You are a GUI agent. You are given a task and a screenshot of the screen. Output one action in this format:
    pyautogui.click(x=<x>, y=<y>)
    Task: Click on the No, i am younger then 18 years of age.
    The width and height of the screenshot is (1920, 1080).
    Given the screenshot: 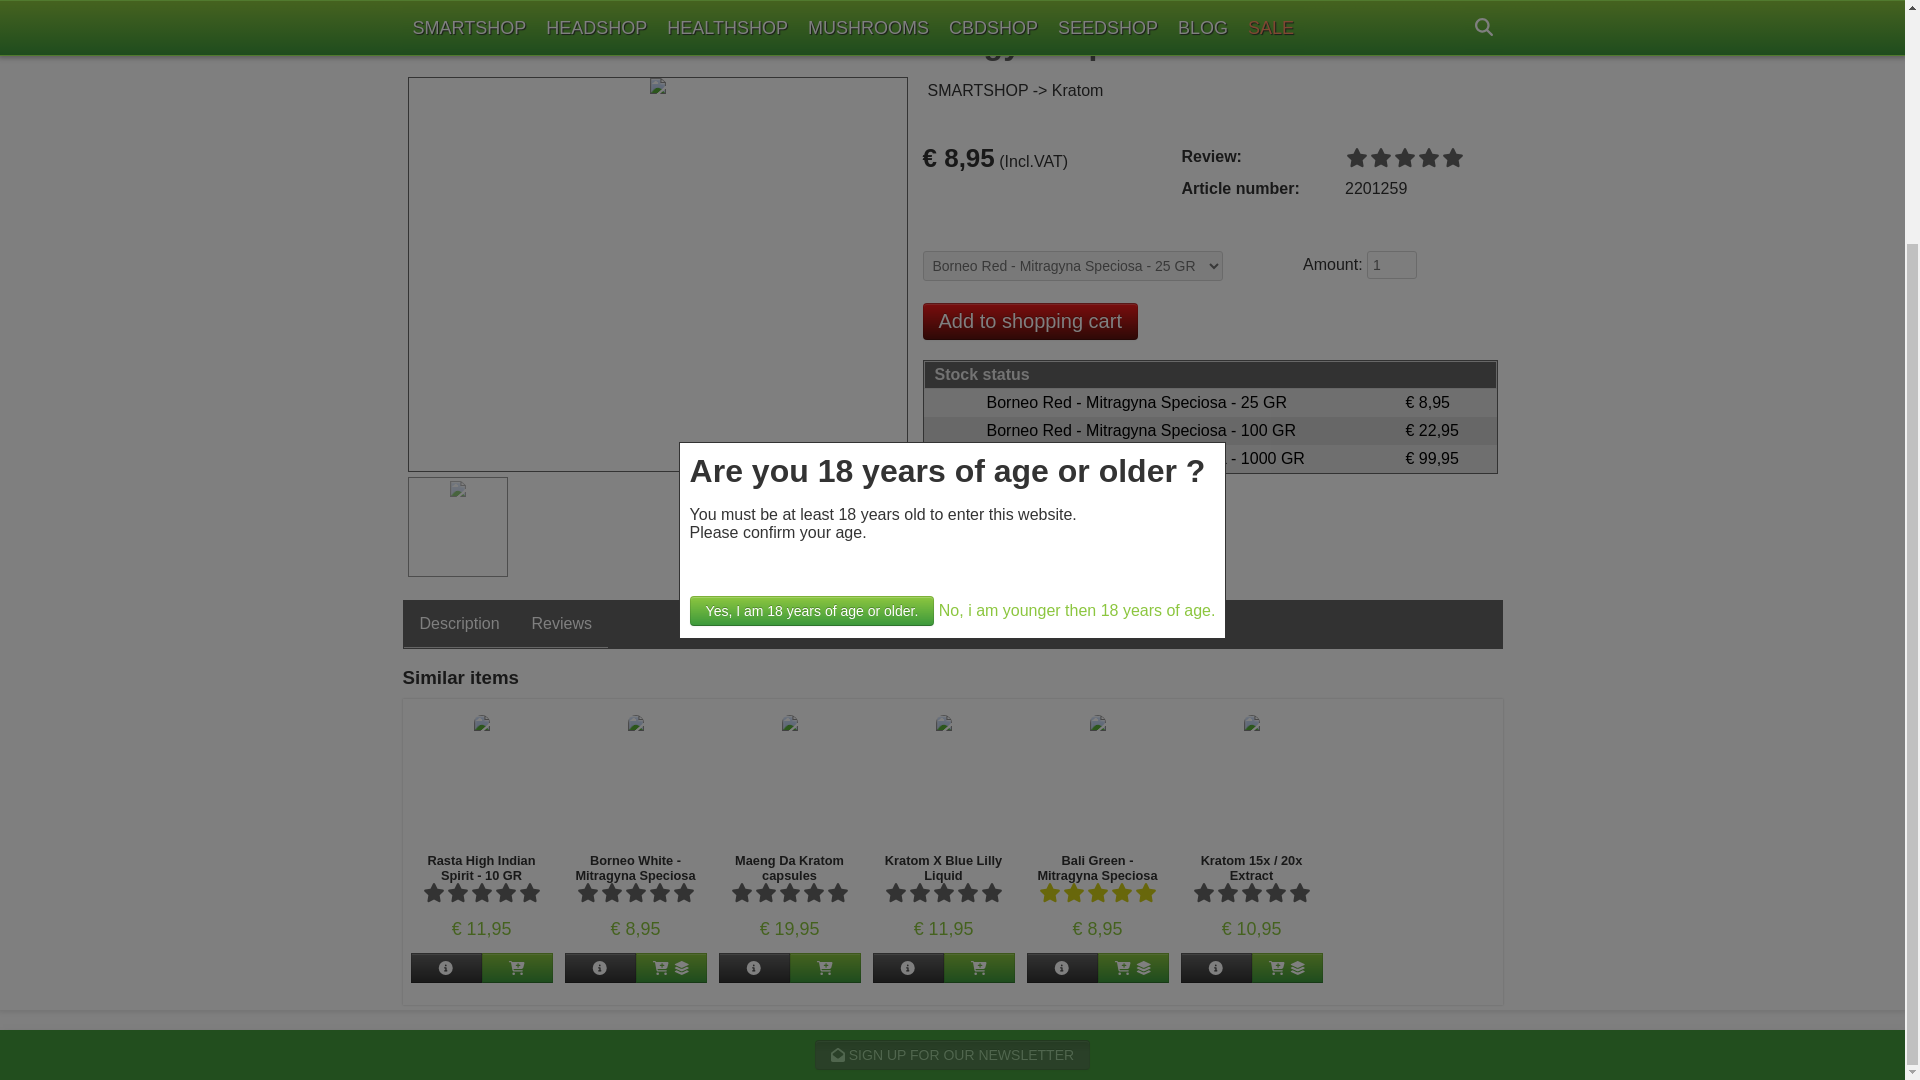 What is the action you would take?
    pyautogui.click(x=1076, y=308)
    